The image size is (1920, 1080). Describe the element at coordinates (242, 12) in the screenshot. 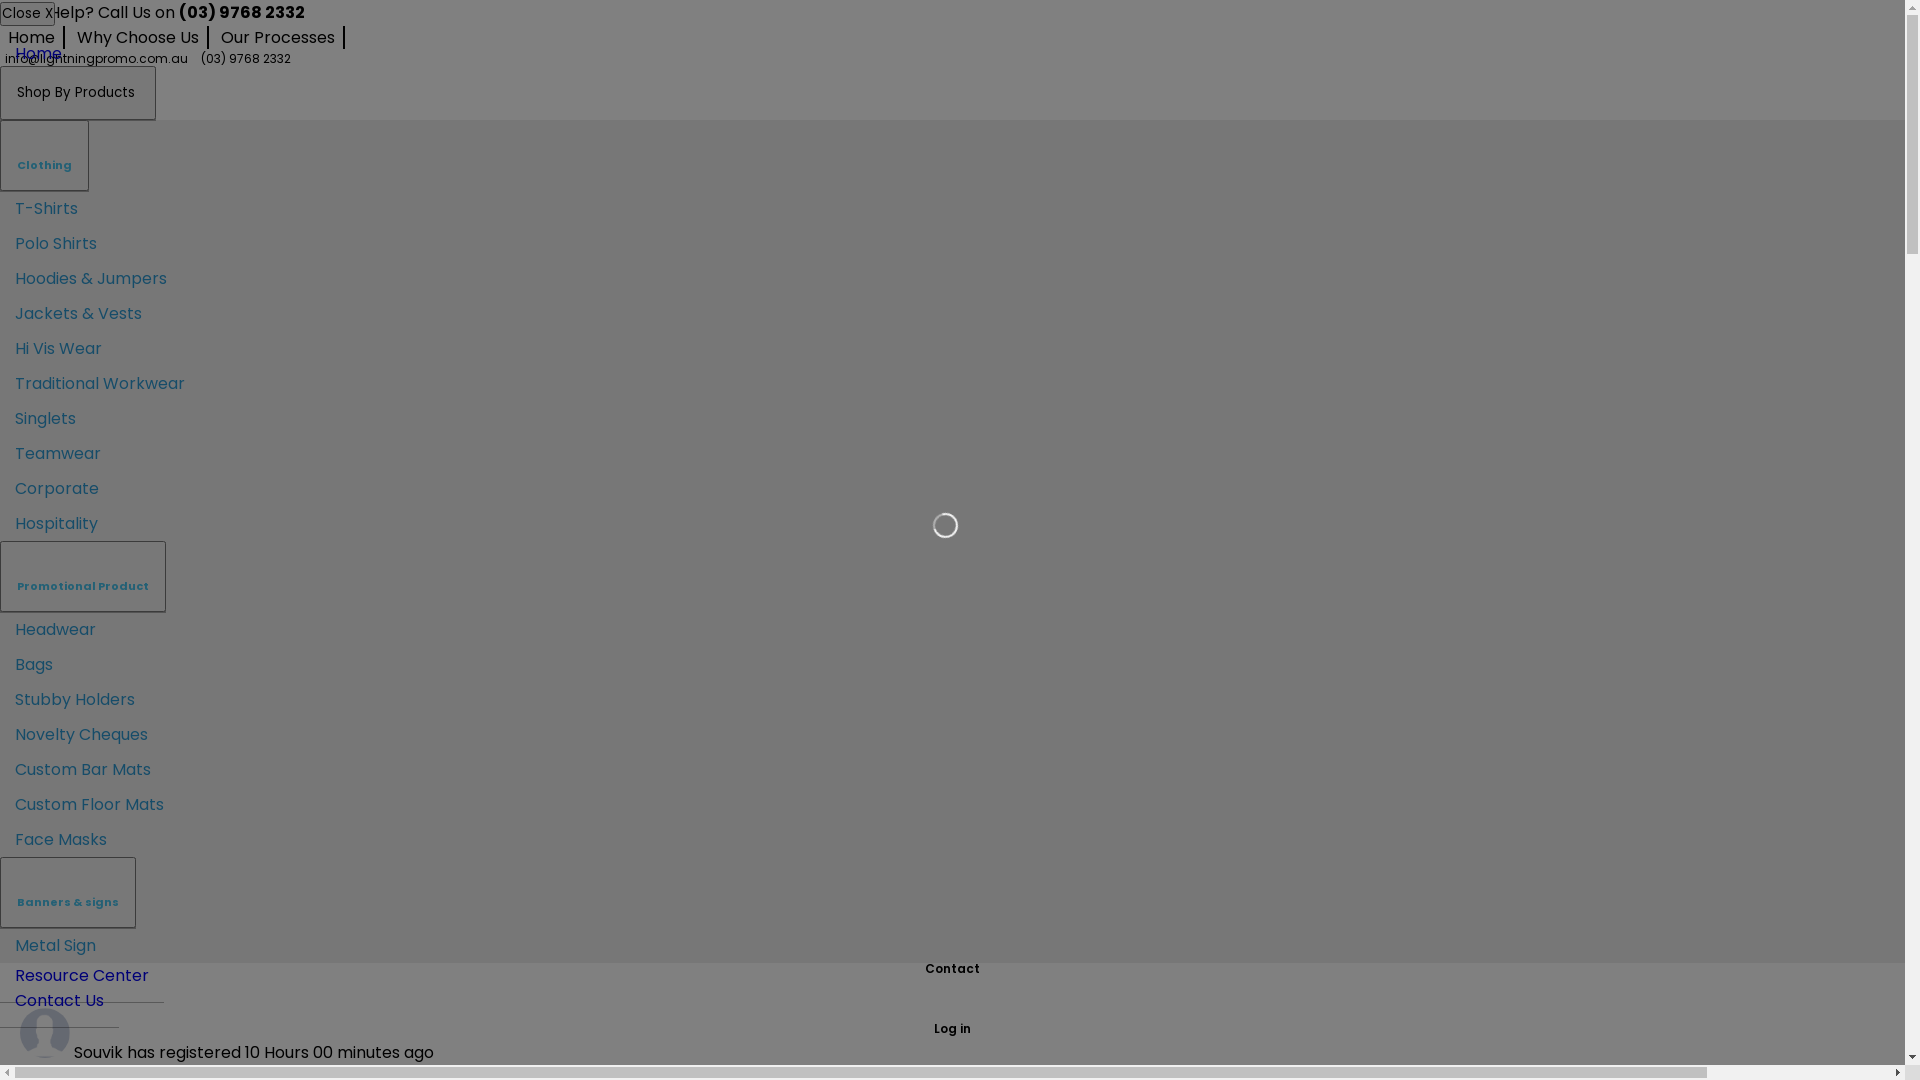

I see `(03) 9768 2332` at that location.